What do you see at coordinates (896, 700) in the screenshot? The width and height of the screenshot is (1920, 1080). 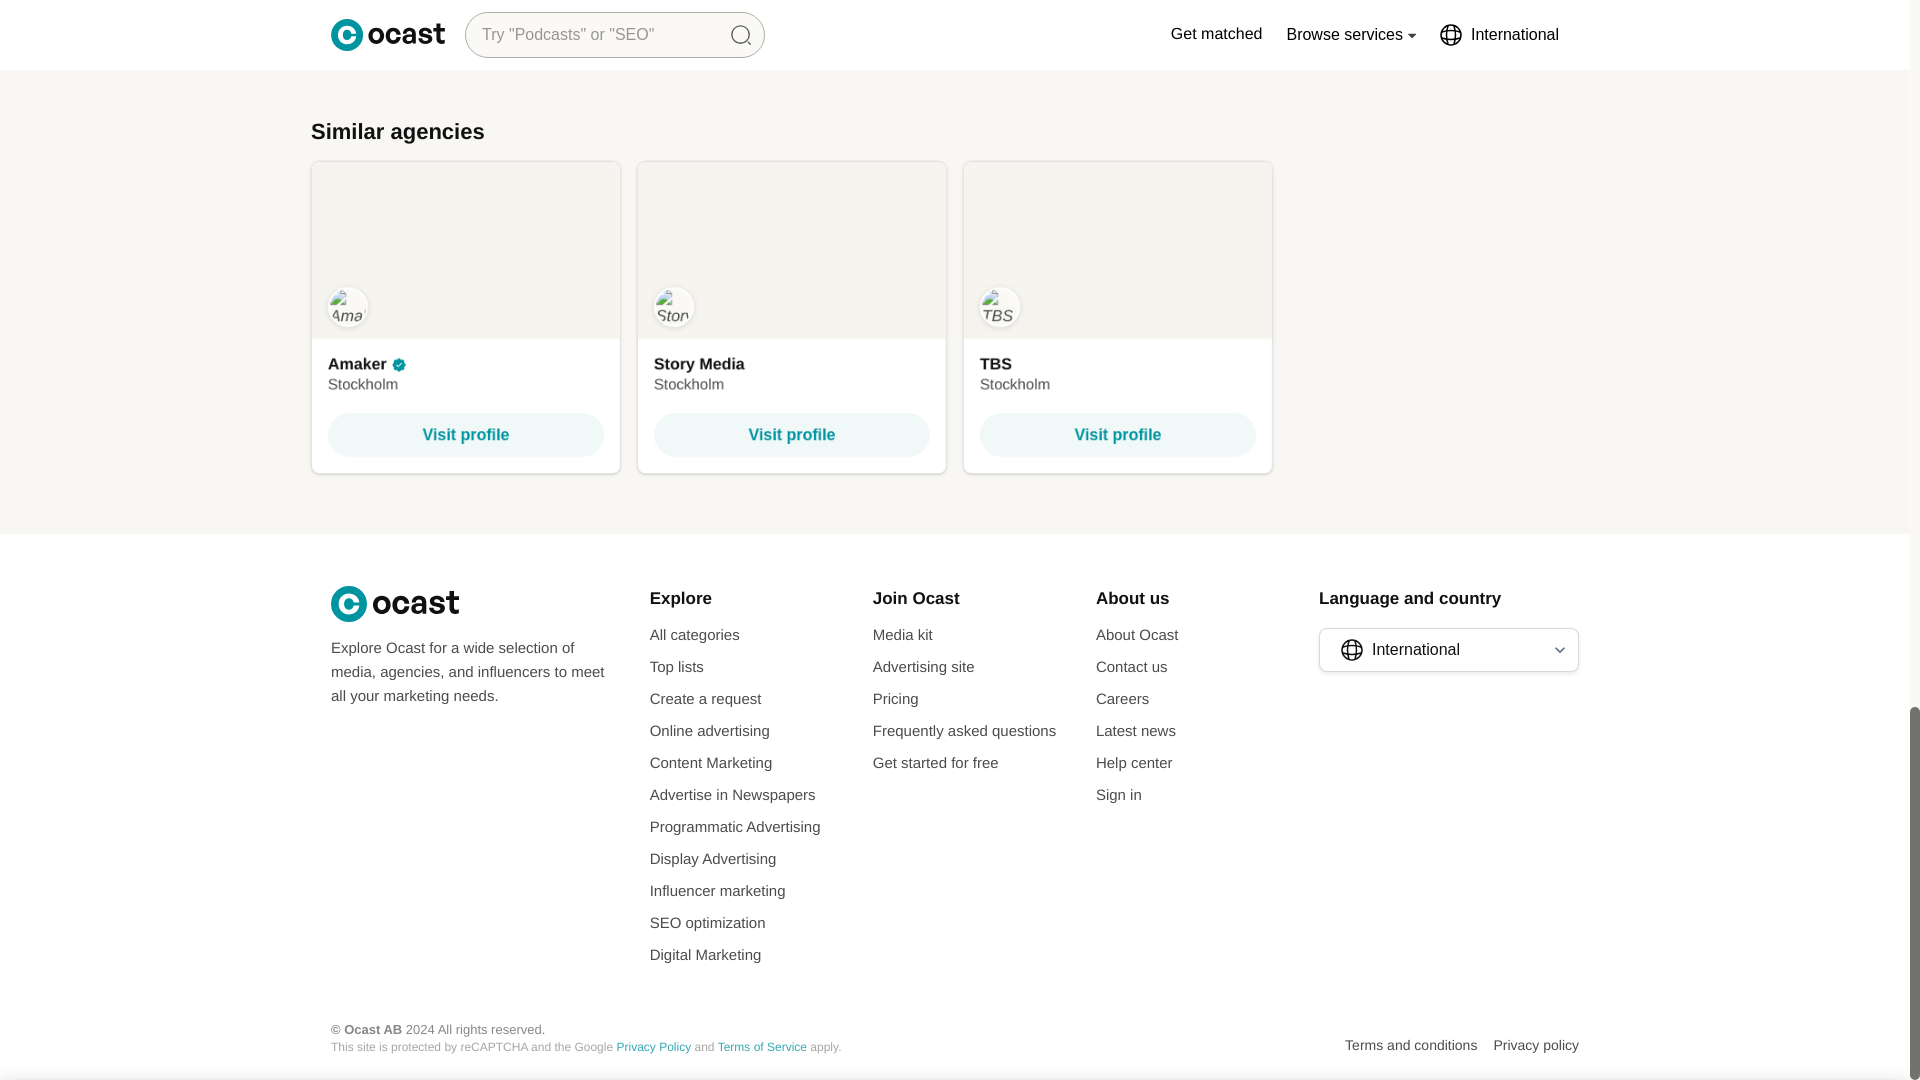 I see `Pricing` at bounding box center [896, 700].